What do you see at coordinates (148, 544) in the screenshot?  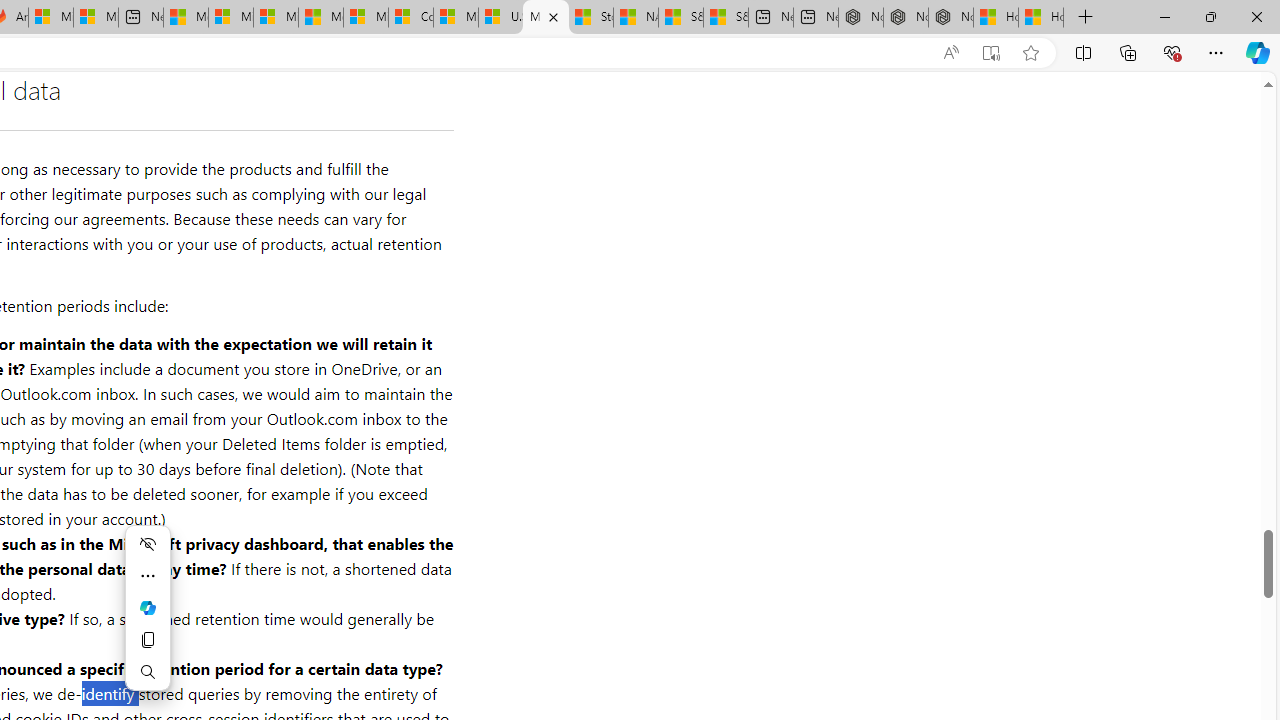 I see `Hide menu` at bounding box center [148, 544].